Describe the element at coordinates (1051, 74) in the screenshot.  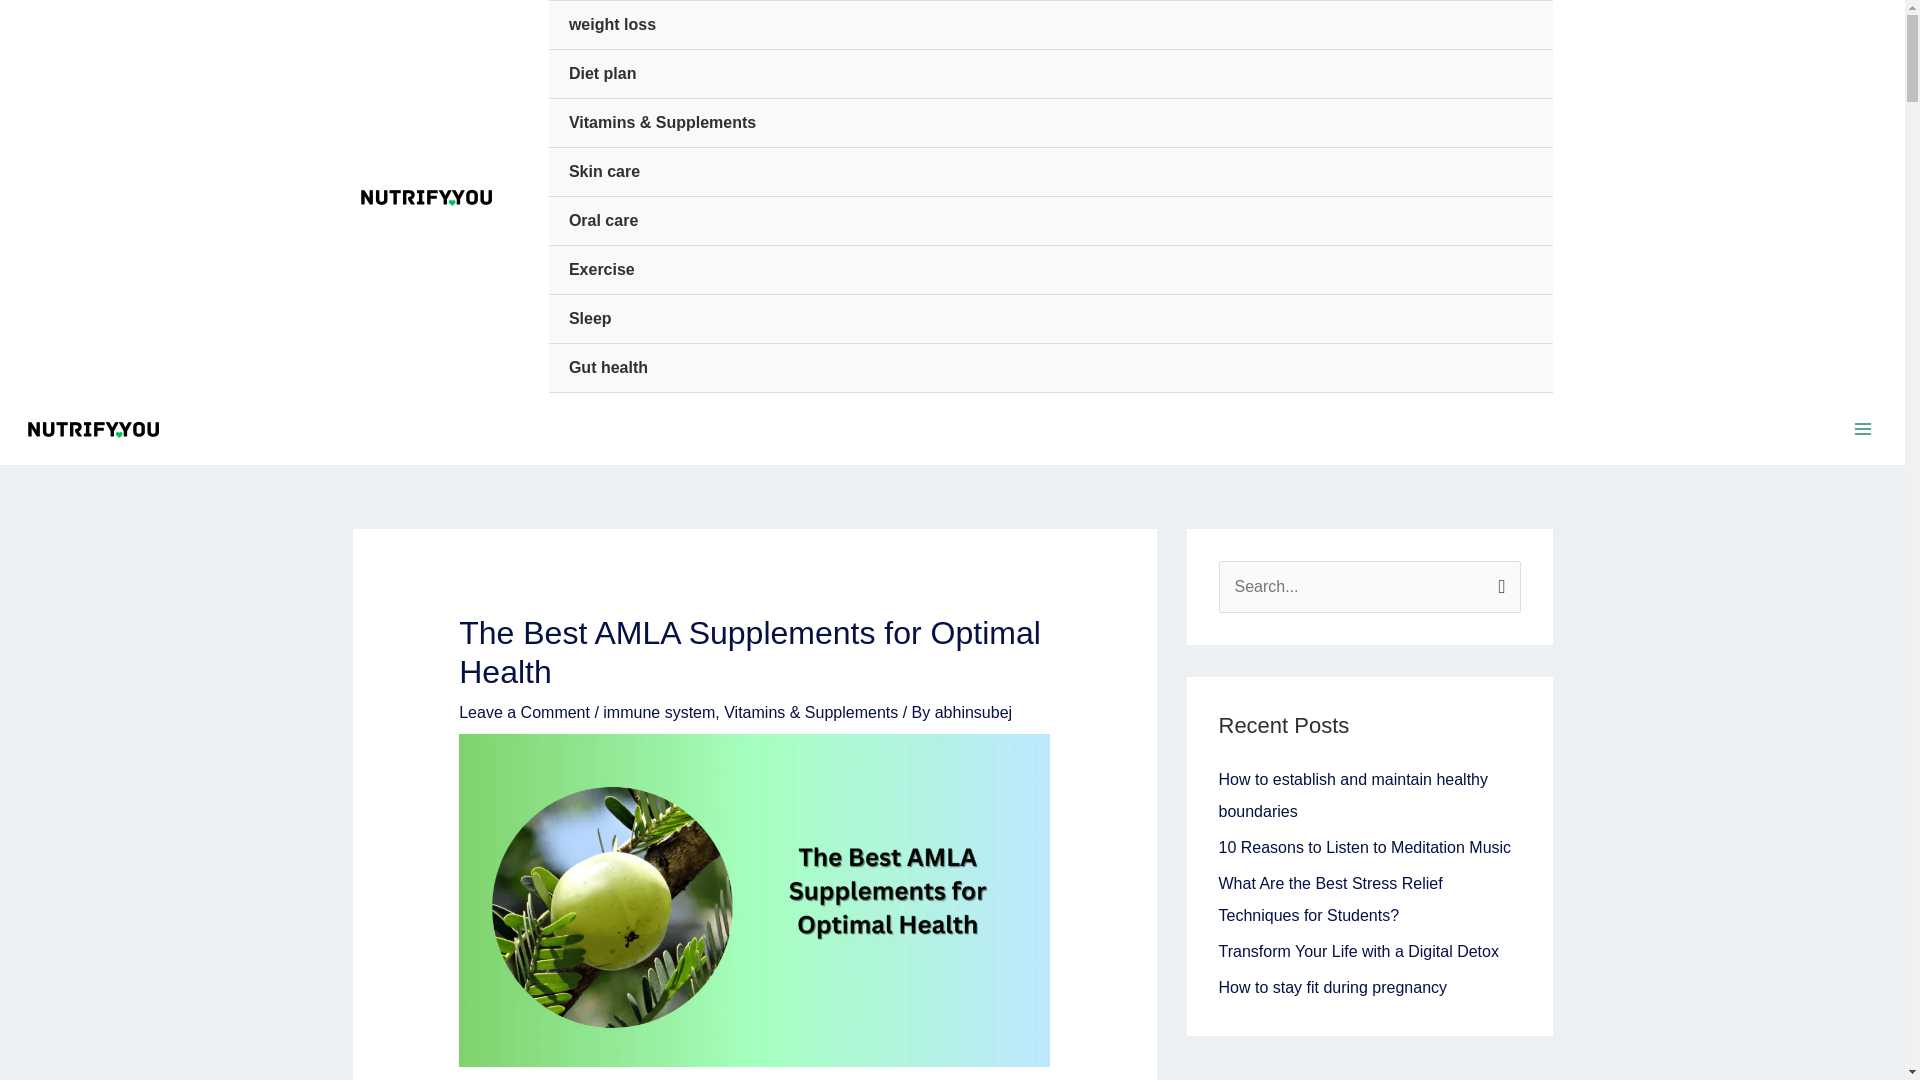
I see `Diet plan` at that location.